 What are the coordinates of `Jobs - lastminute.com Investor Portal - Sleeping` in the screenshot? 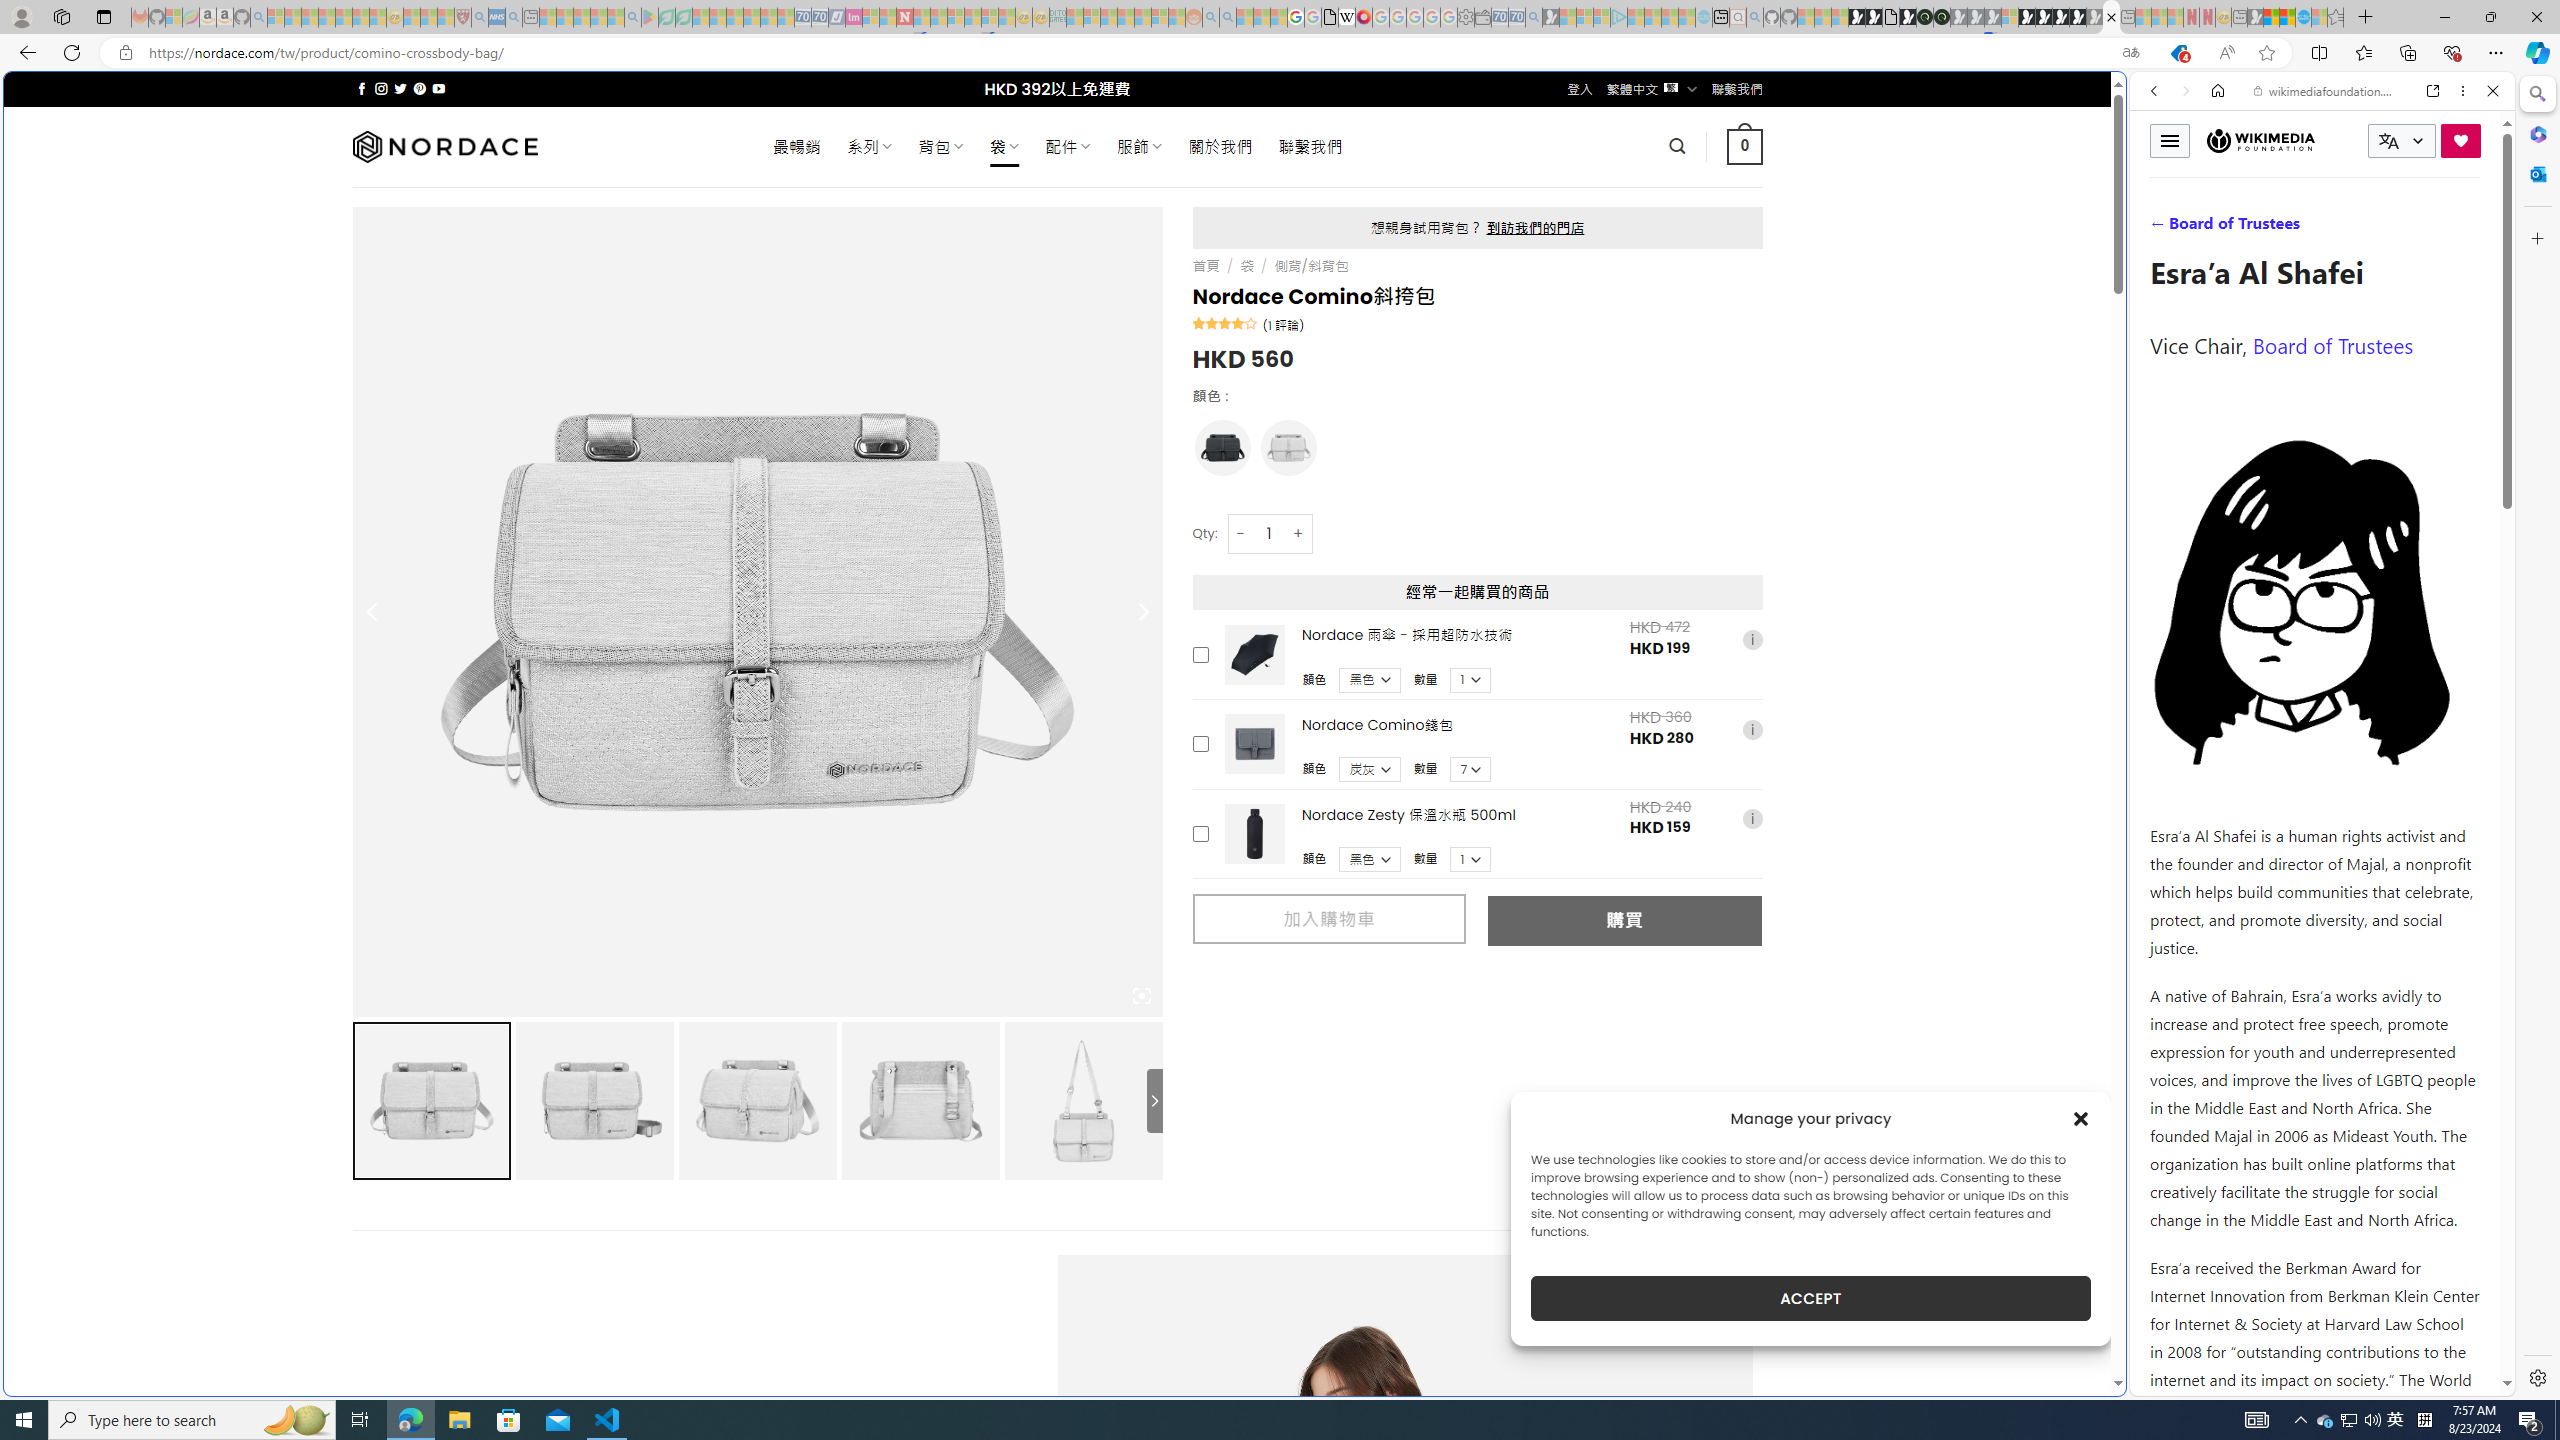 It's located at (854, 17).